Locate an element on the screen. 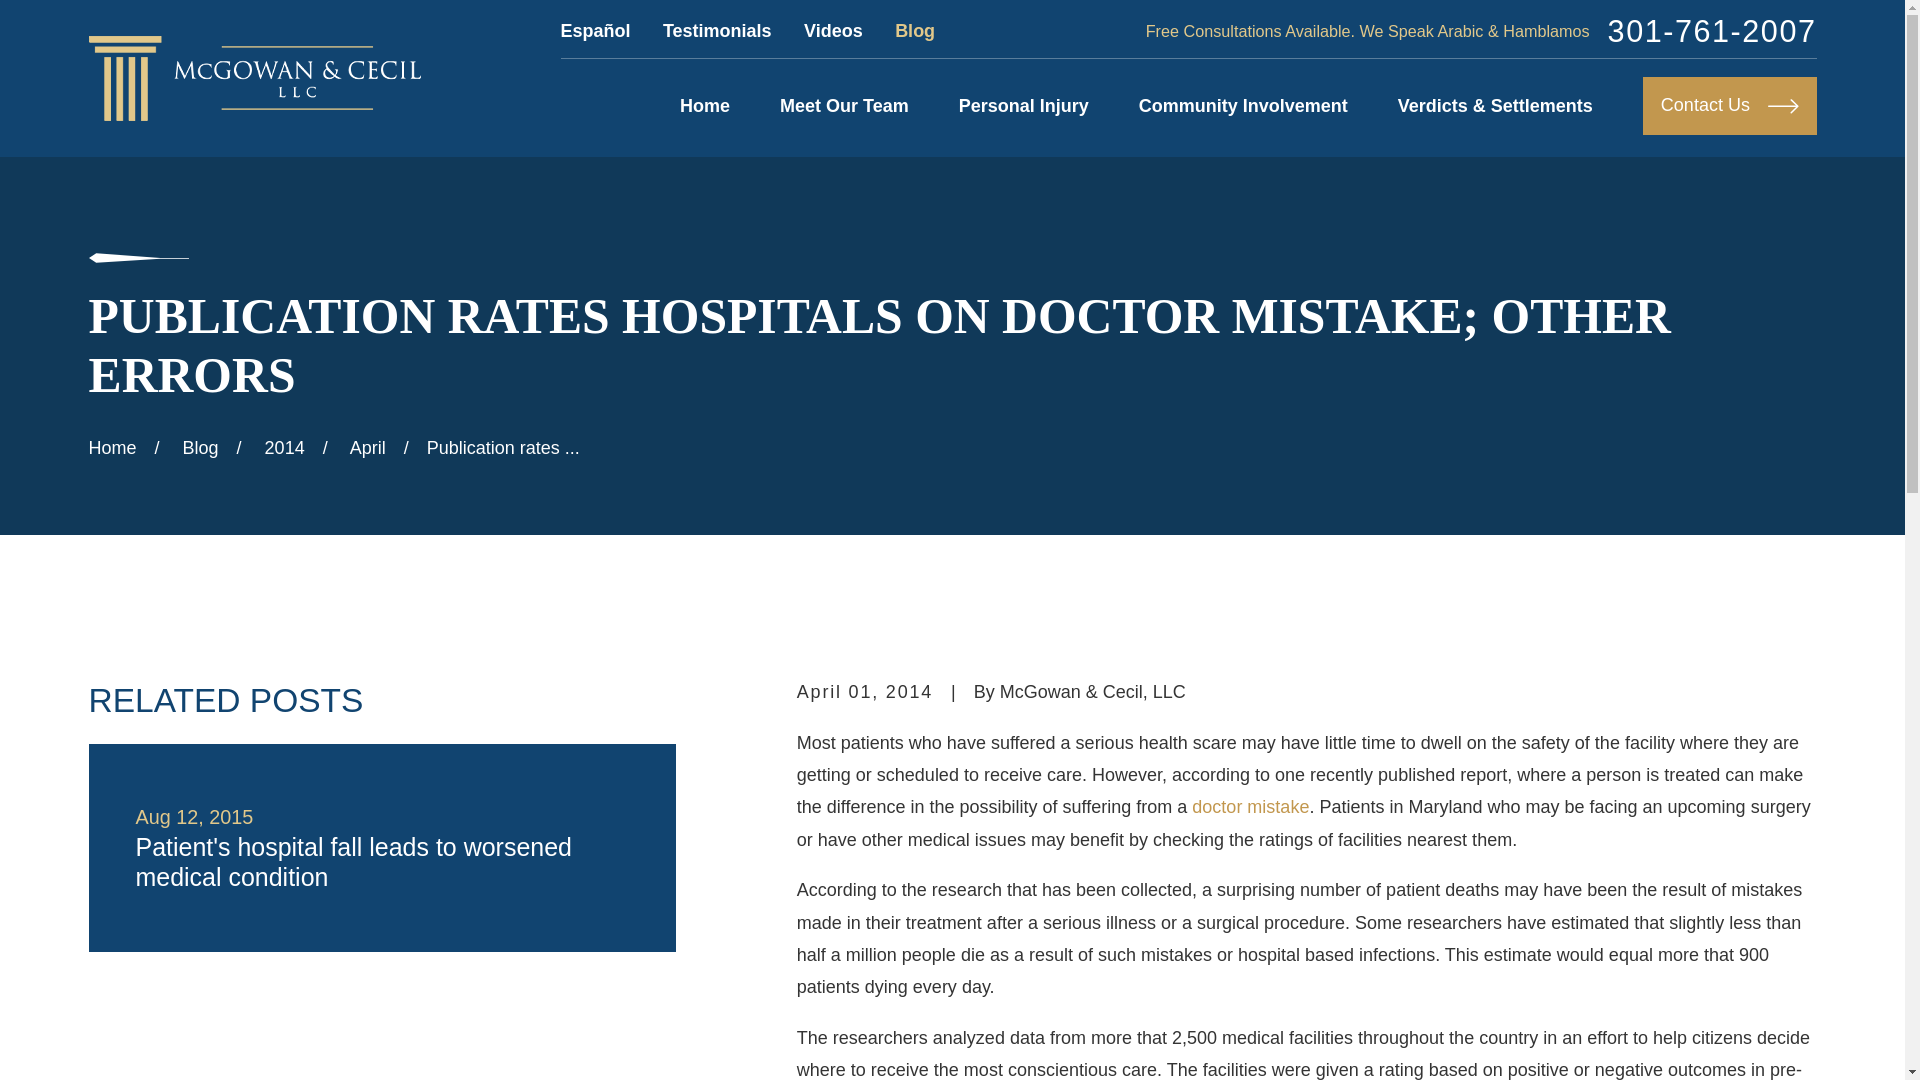  Blog is located at coordinates (914, 30).